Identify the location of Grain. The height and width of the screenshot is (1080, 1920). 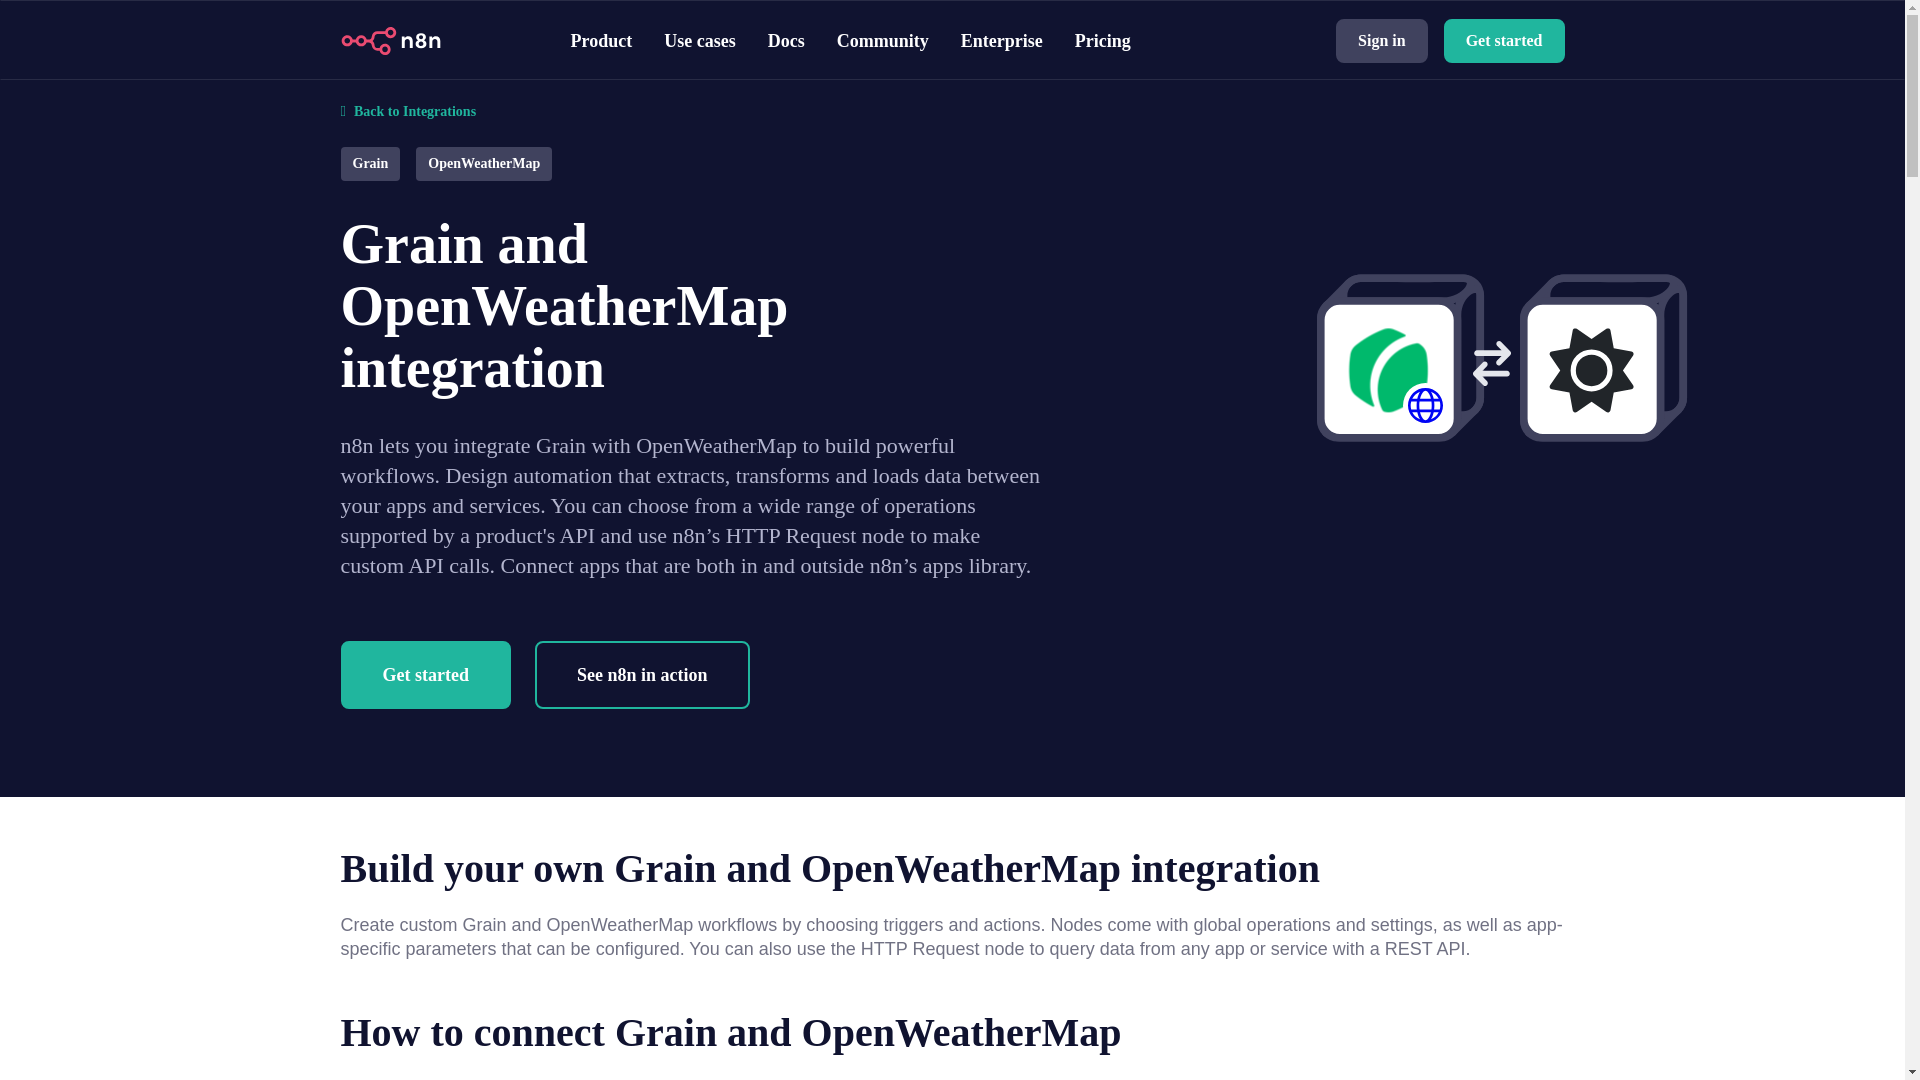
(369, 162).